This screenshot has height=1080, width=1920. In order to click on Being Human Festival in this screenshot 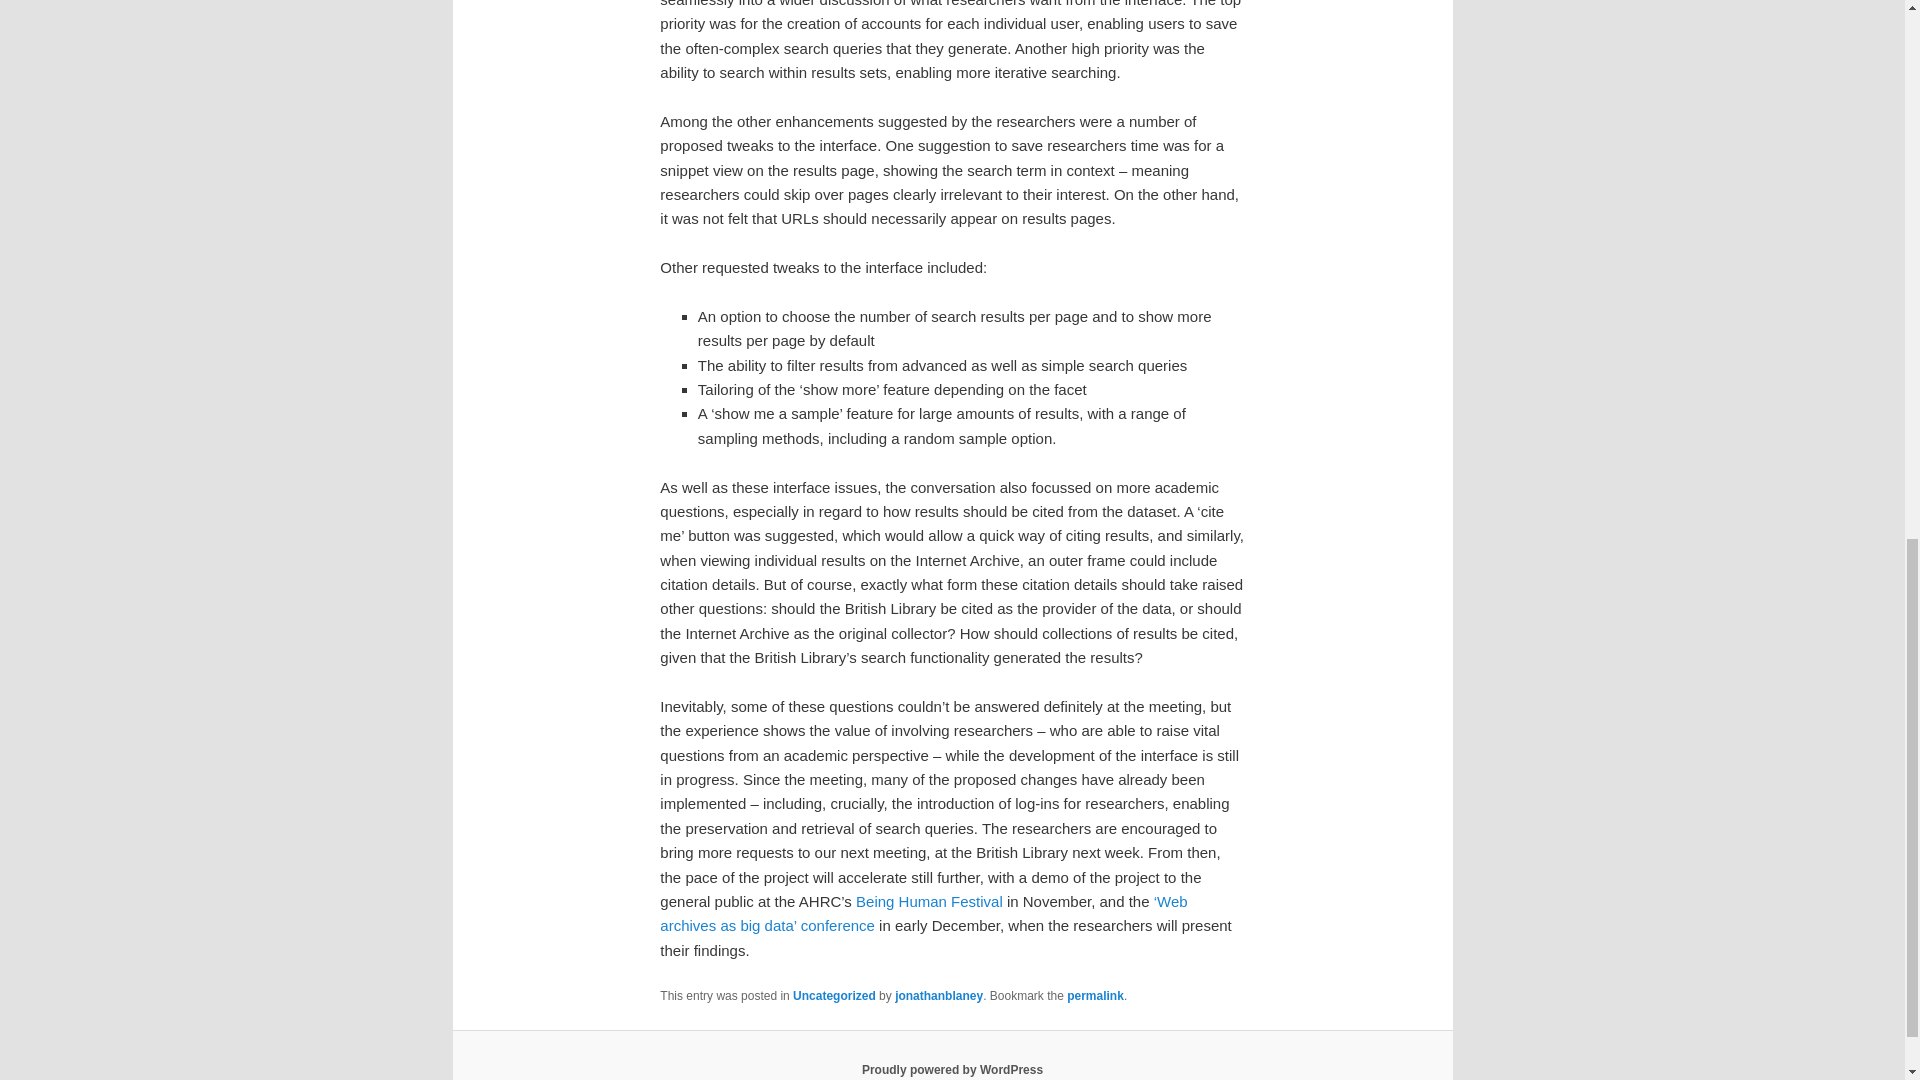, I will do `click(929, 902)`.